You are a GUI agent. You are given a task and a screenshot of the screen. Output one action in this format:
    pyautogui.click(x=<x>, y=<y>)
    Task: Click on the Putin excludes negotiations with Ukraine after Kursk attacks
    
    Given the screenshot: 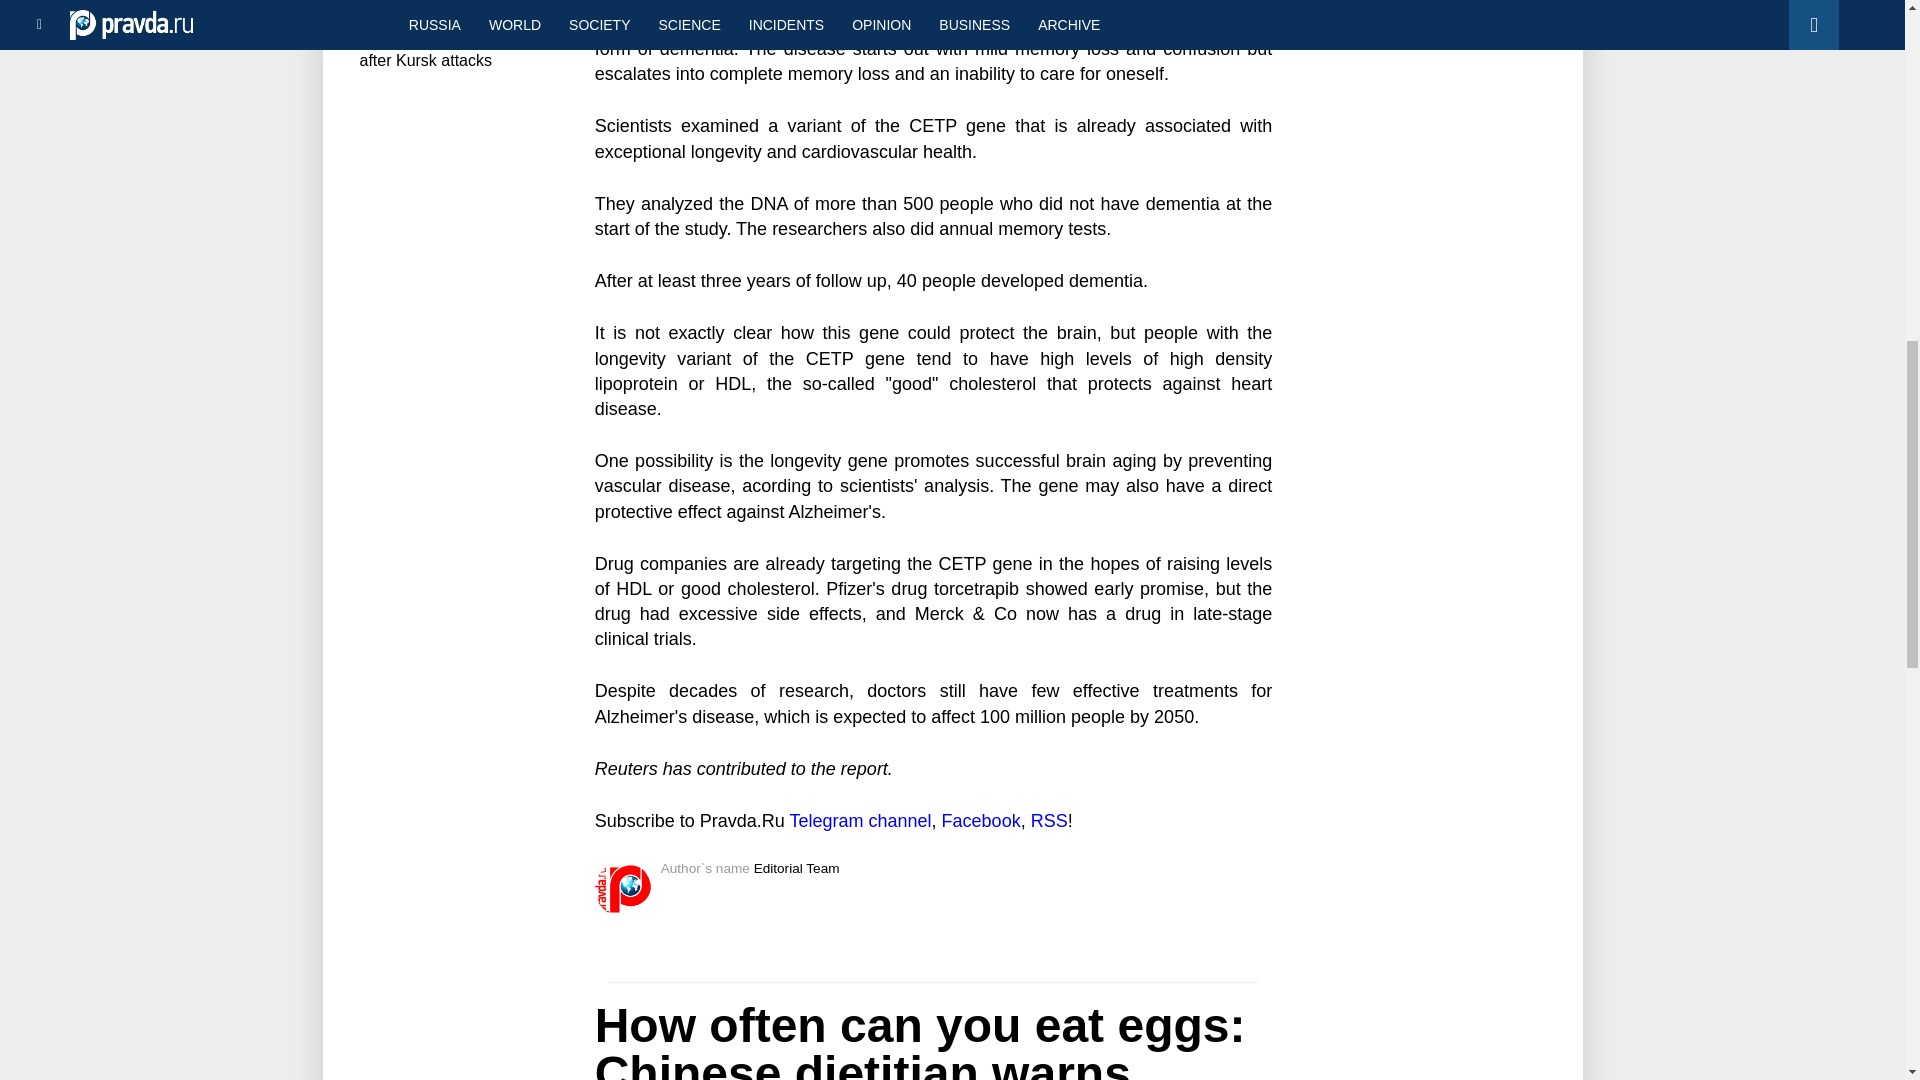 What is the action you would take?
    pyautogui.click(x=450, y=42)
    